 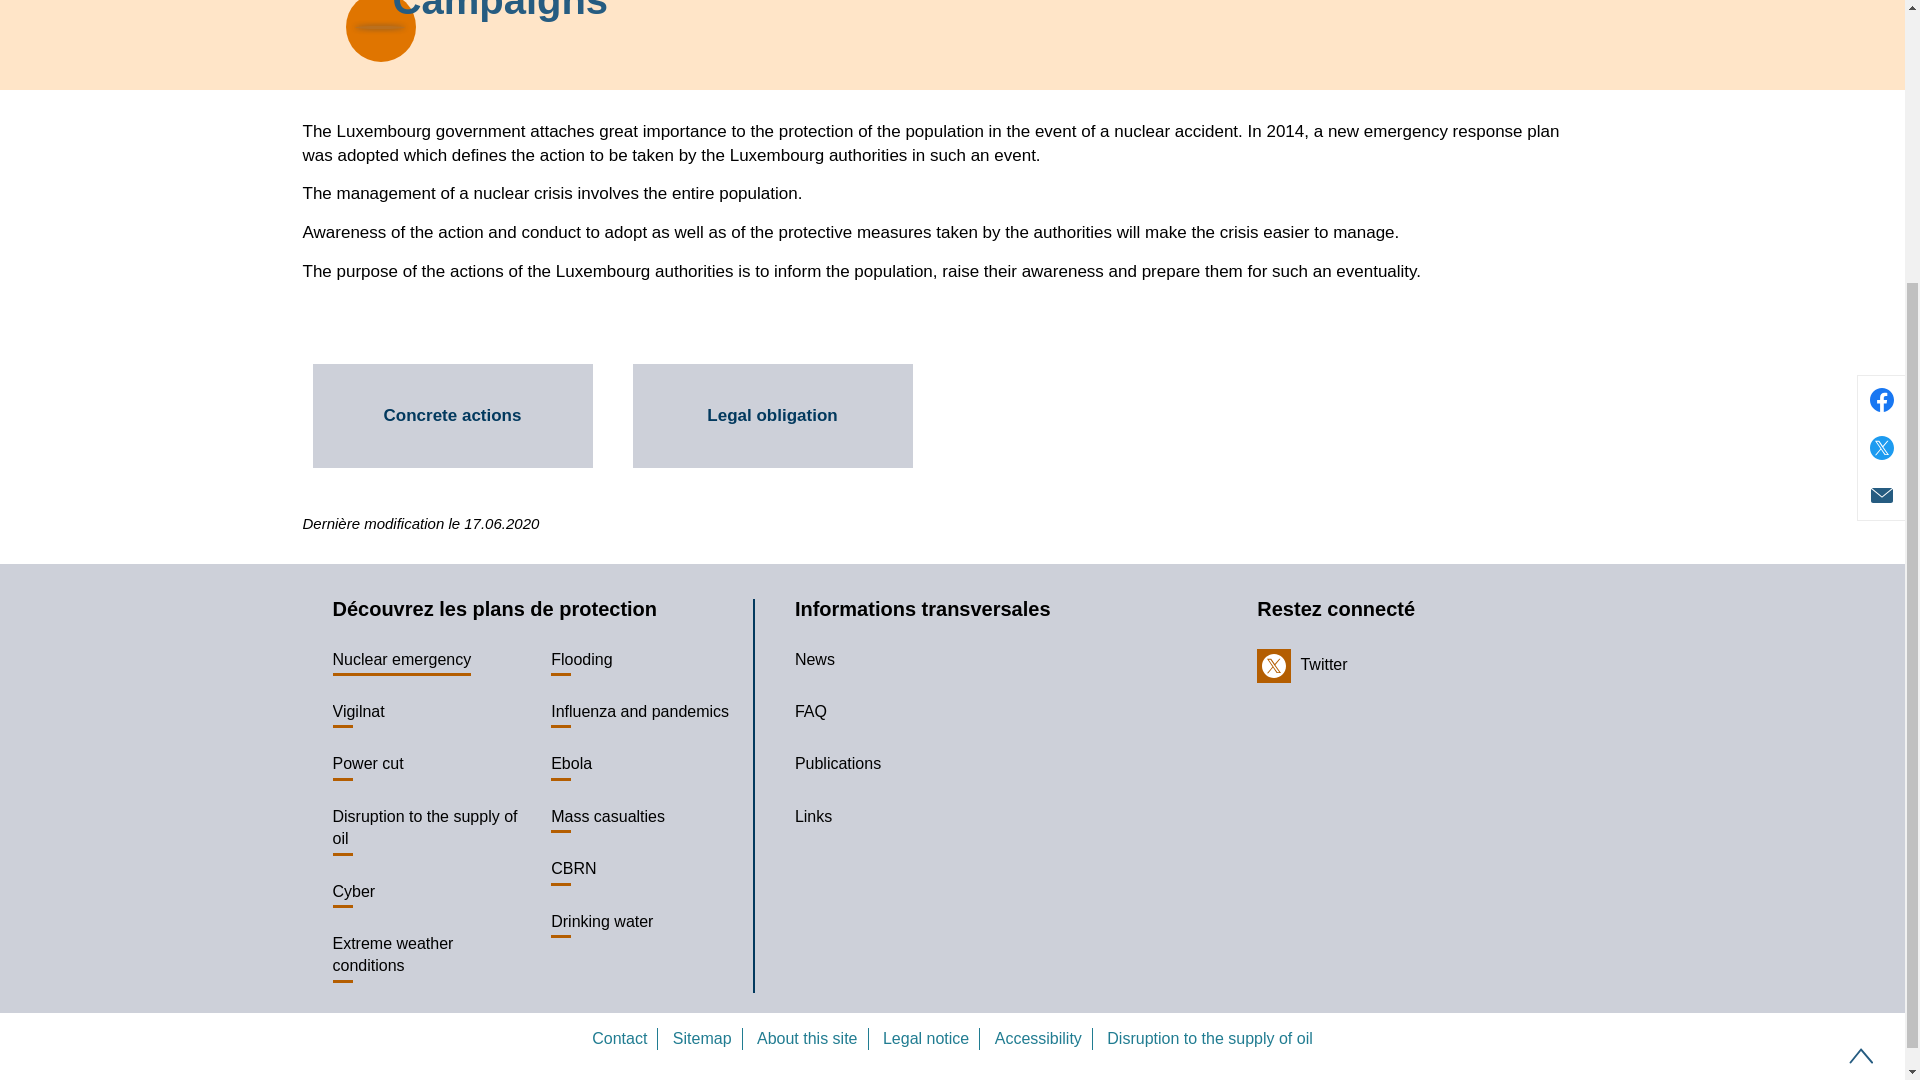 I want to click on Legal obligation, so click(x=772, y=415).